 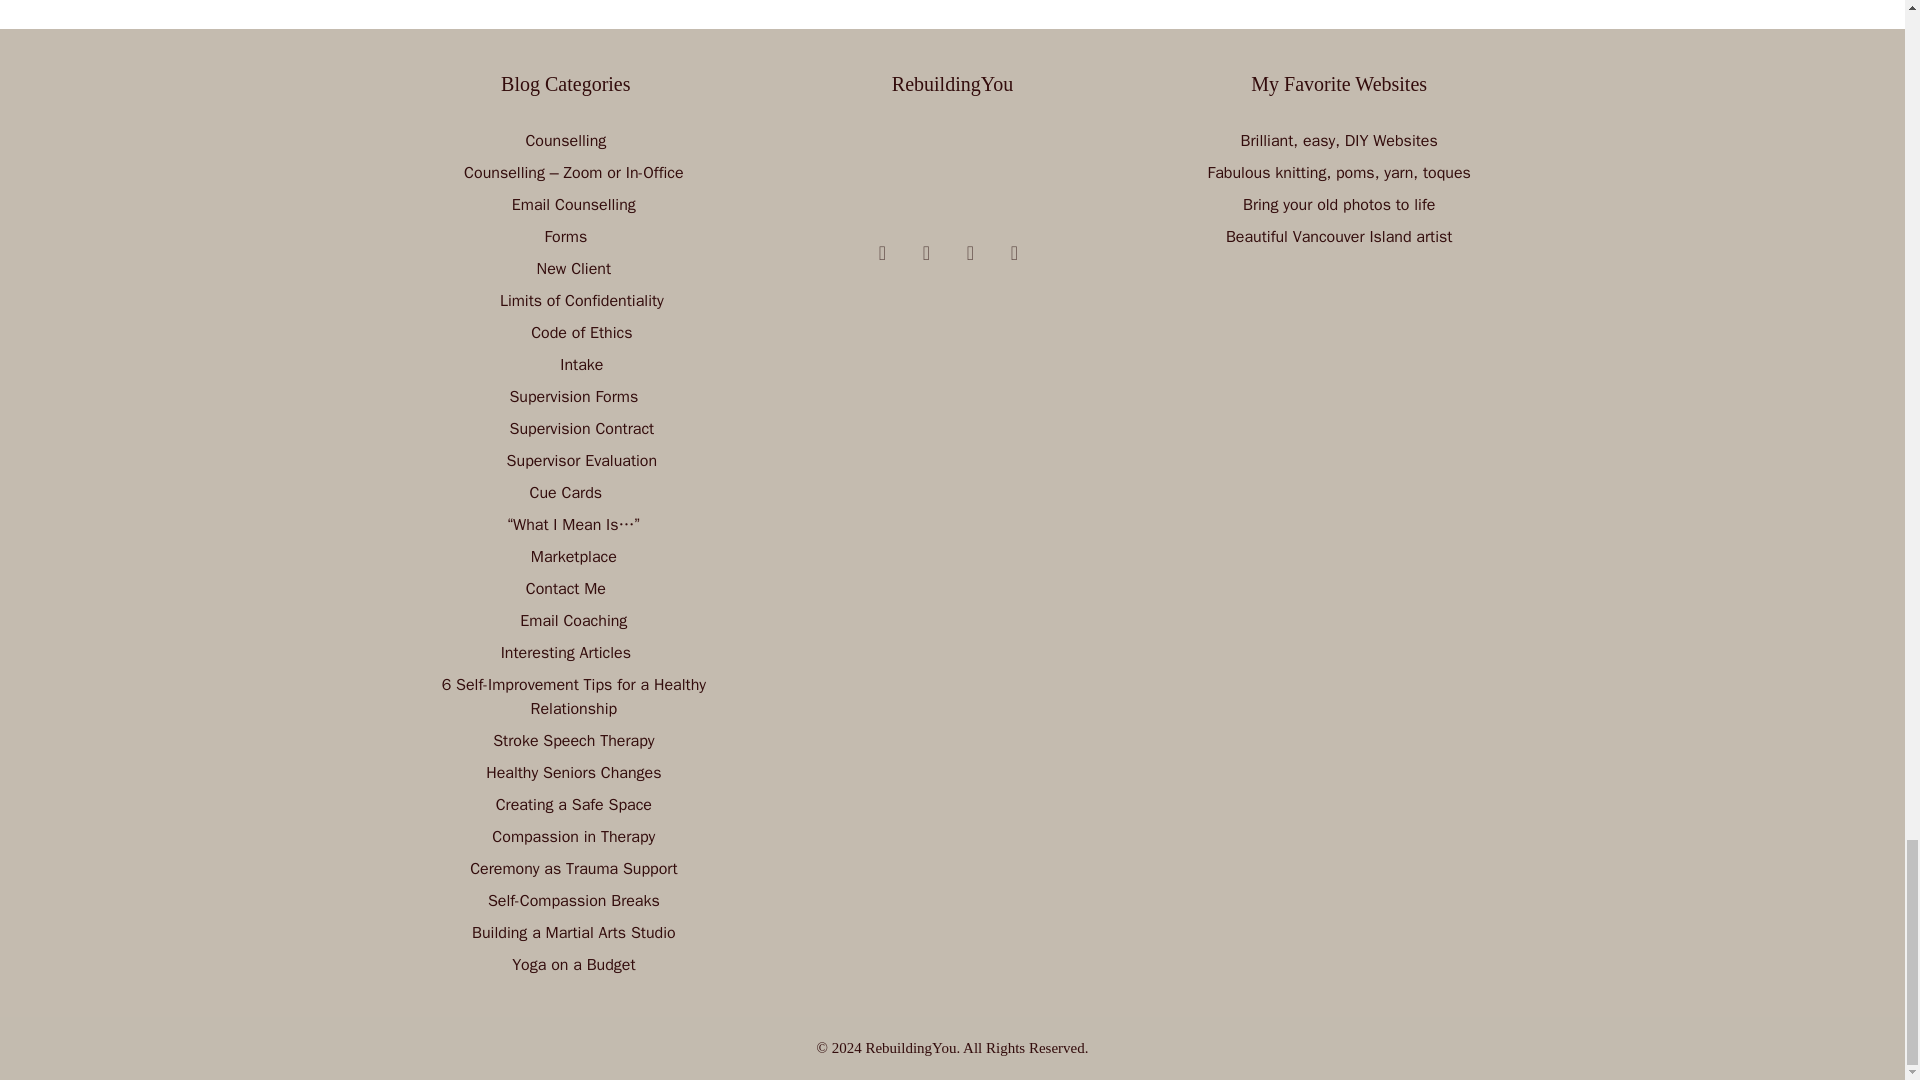 I want to click on RSS, so click(x=926, y=252).